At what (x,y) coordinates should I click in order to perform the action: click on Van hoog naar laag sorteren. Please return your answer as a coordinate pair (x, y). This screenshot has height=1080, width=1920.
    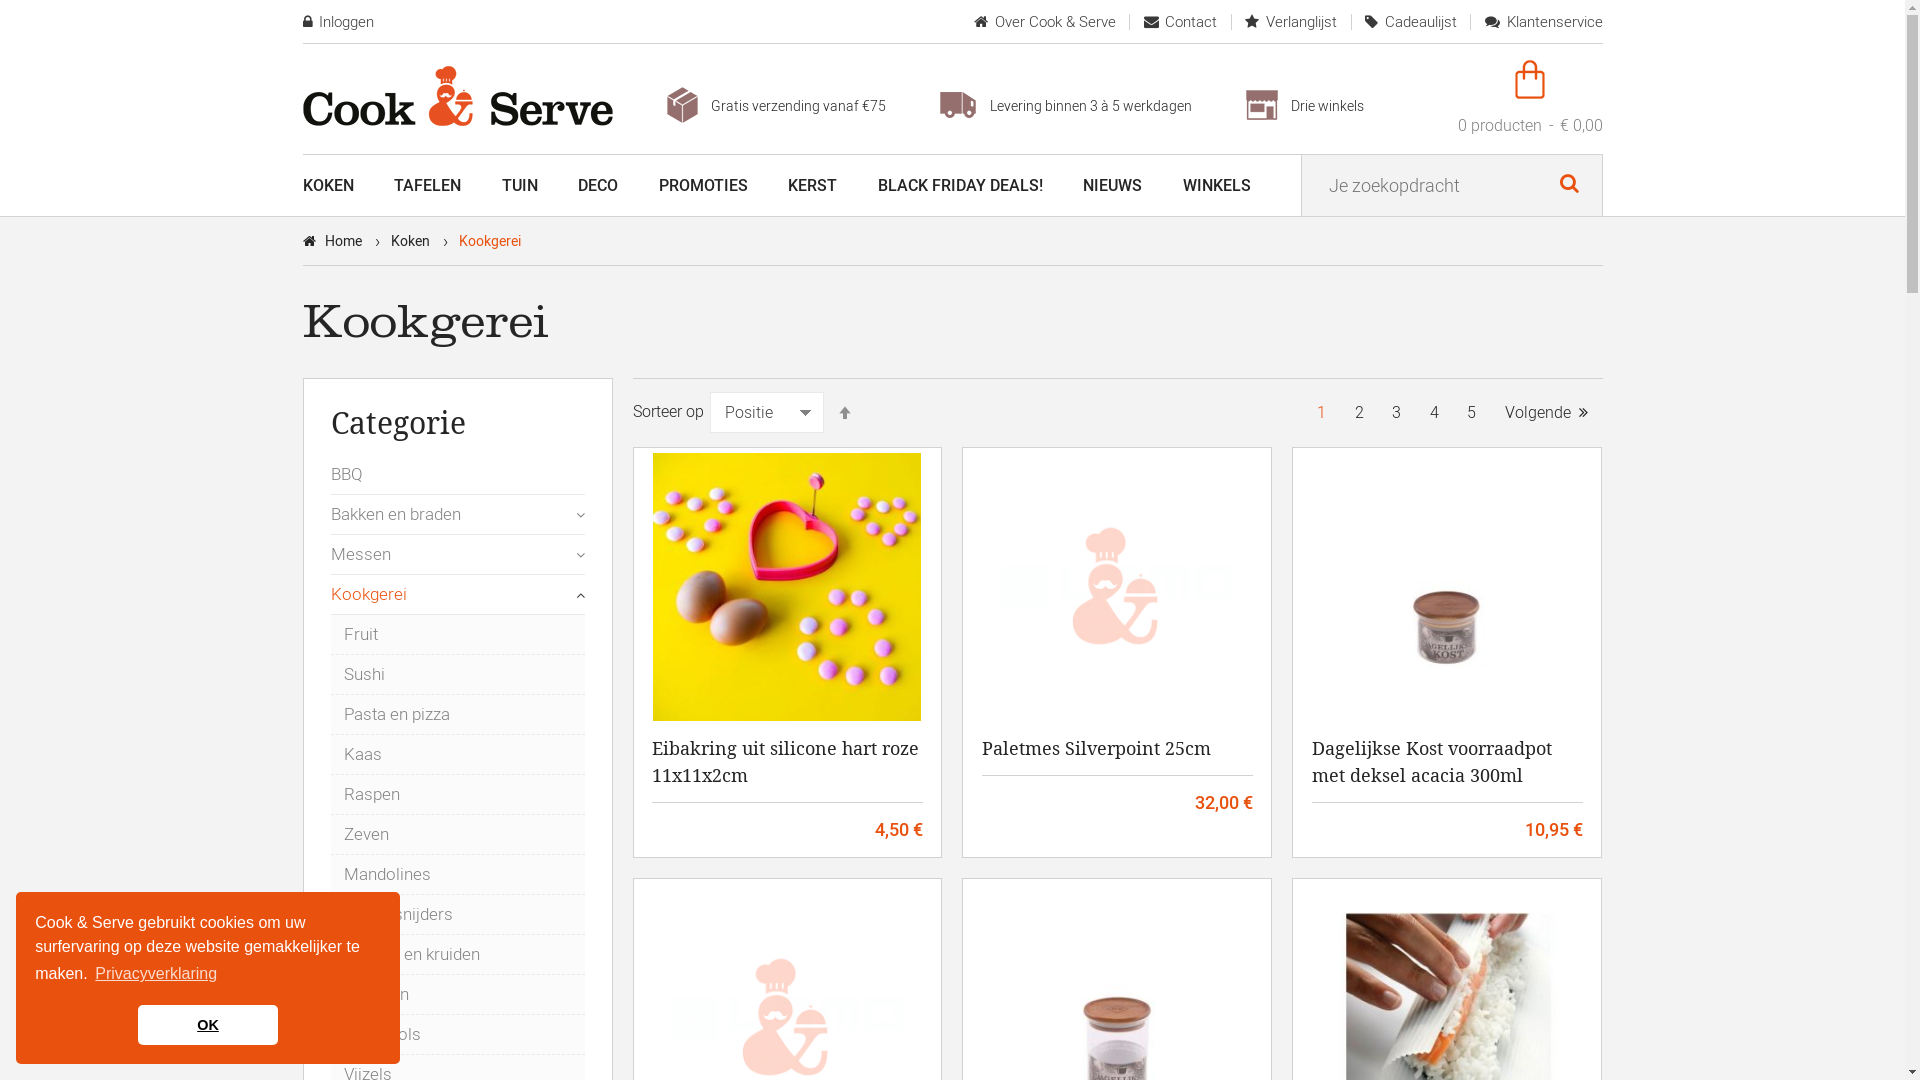
    Looking at the image, I should click on (845, 413).